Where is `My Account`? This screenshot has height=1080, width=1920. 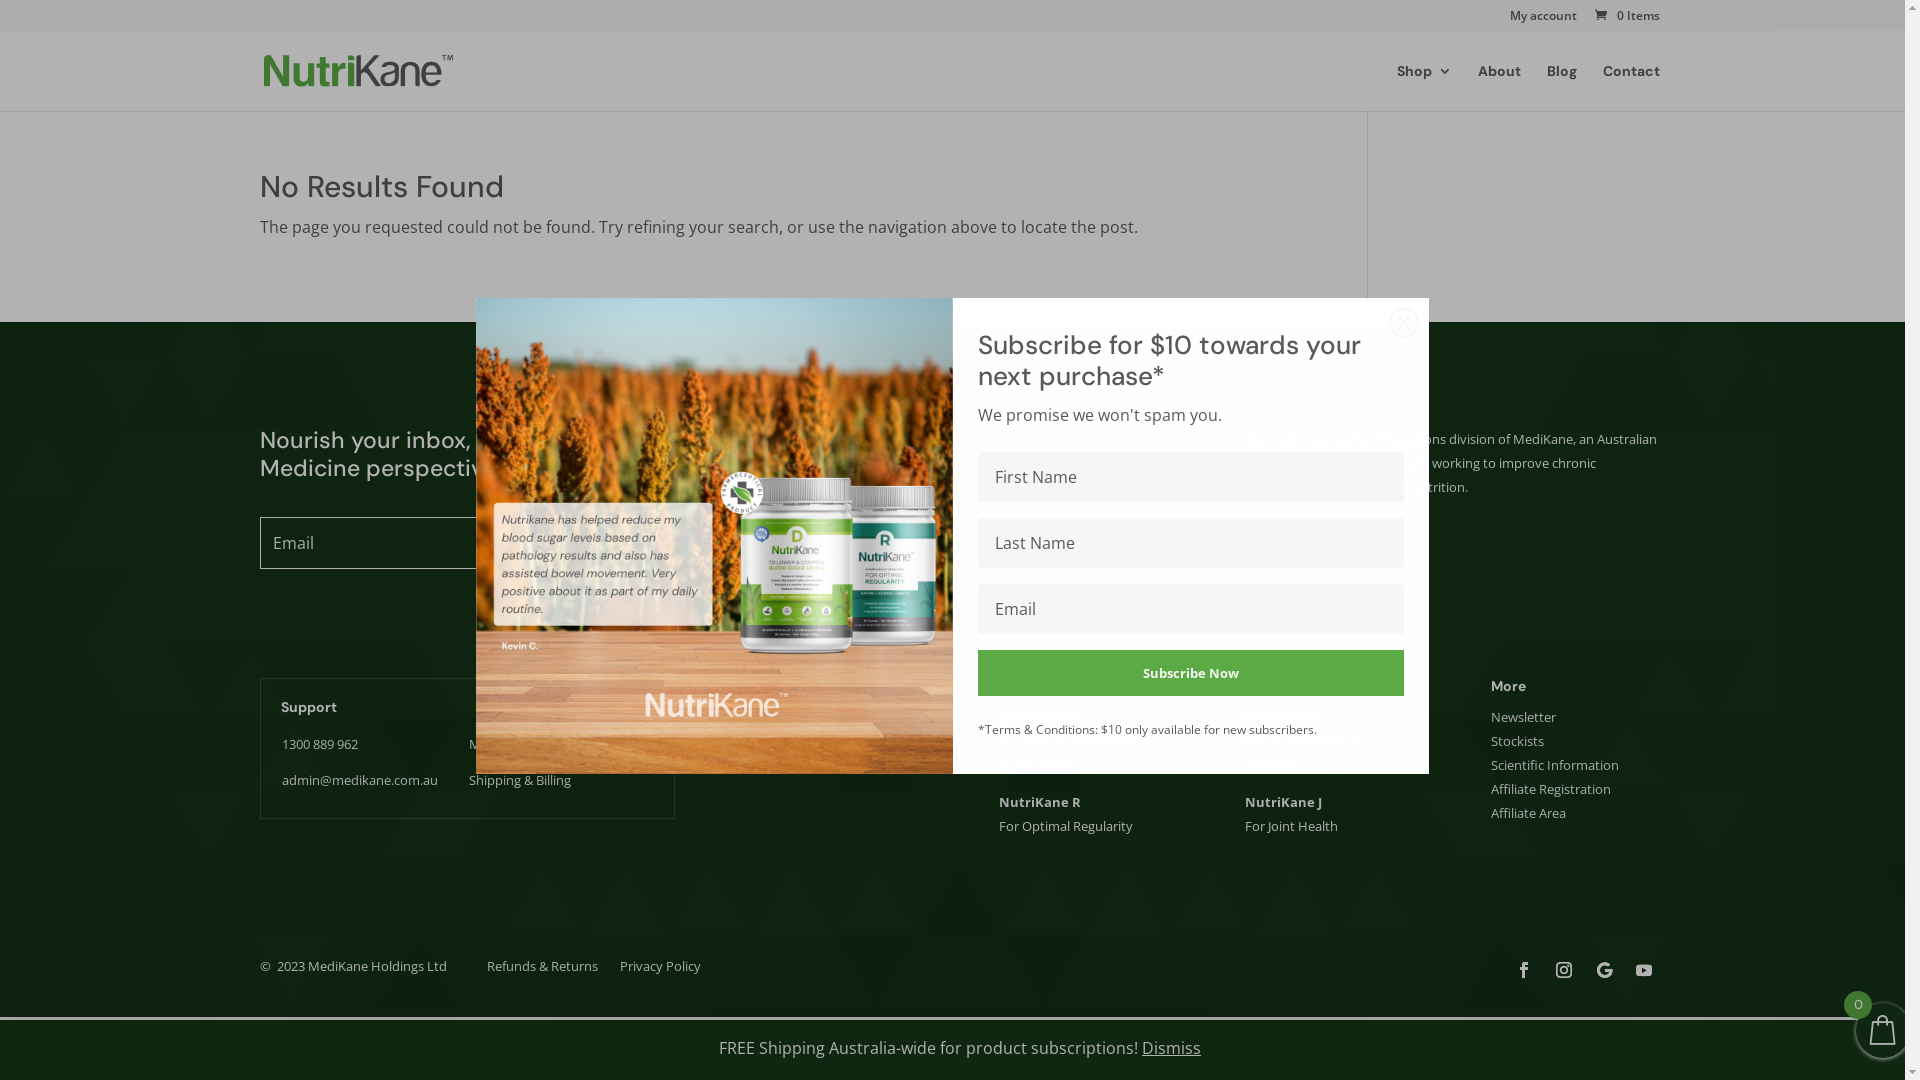 My Account is located at coordinates (504, 744).